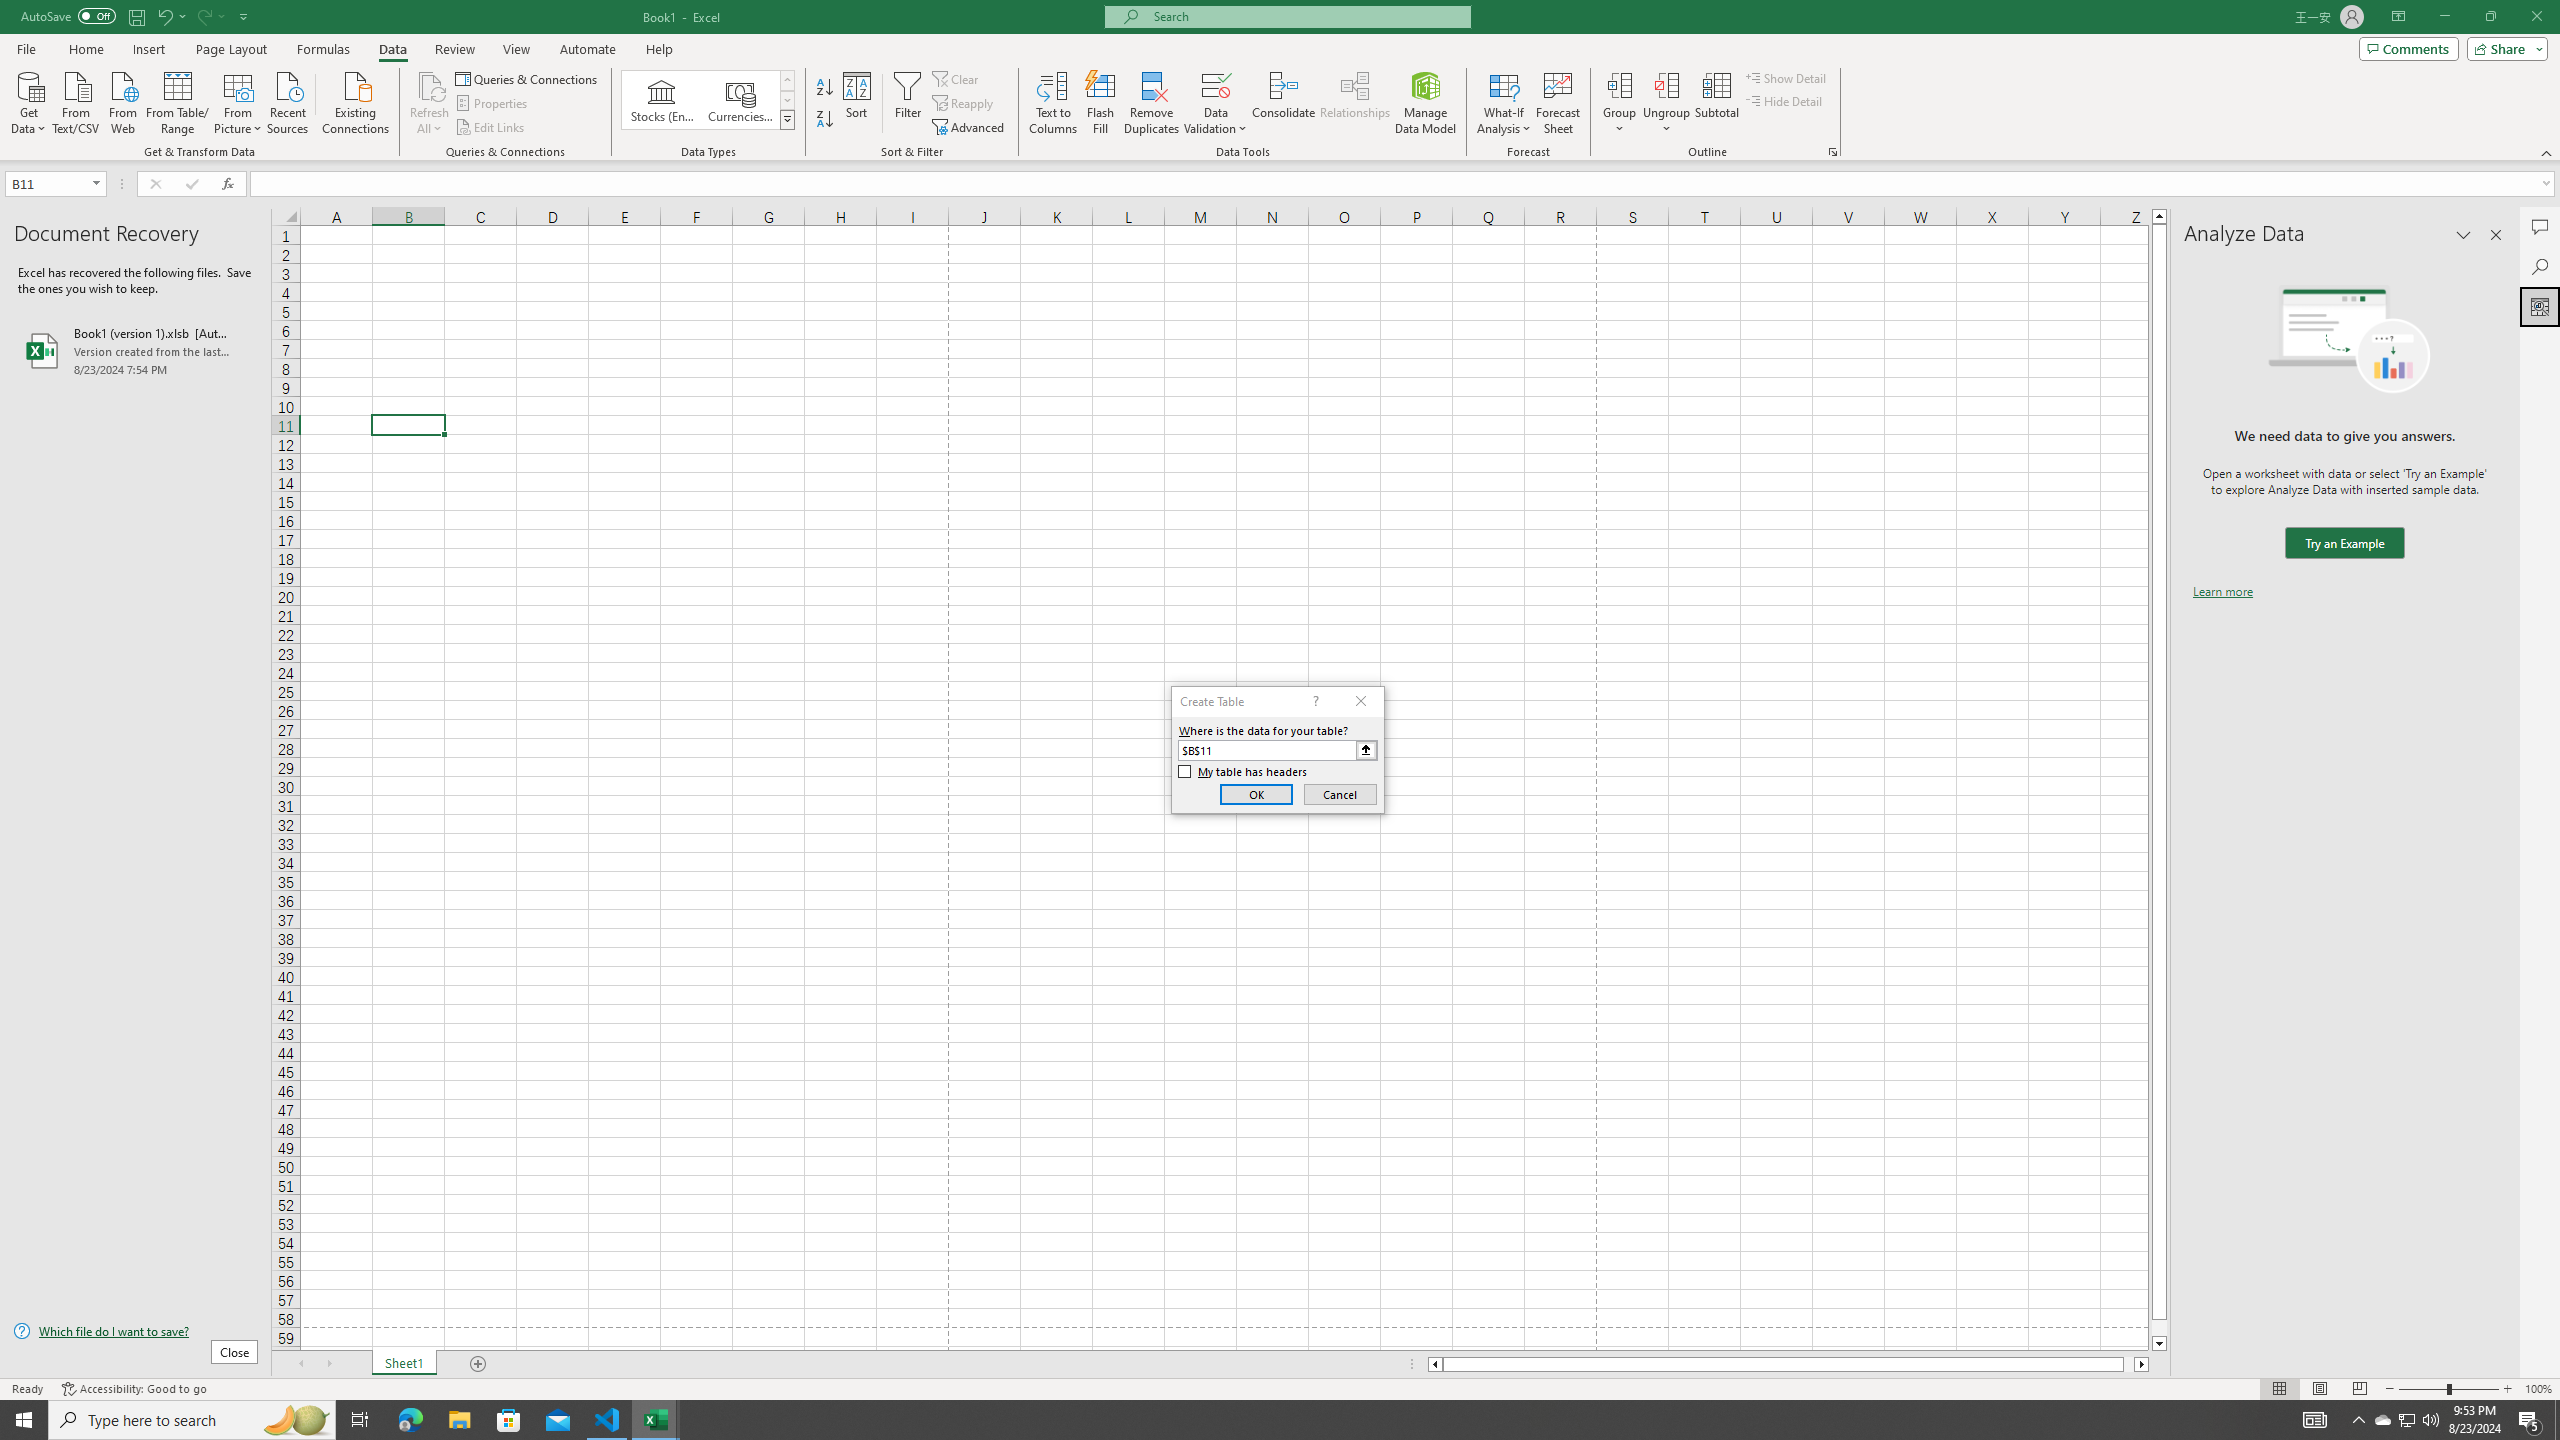 The width and height of the screenshot is (2560, 1440). I want to click on Task Pane Options, so click(2464, 235).